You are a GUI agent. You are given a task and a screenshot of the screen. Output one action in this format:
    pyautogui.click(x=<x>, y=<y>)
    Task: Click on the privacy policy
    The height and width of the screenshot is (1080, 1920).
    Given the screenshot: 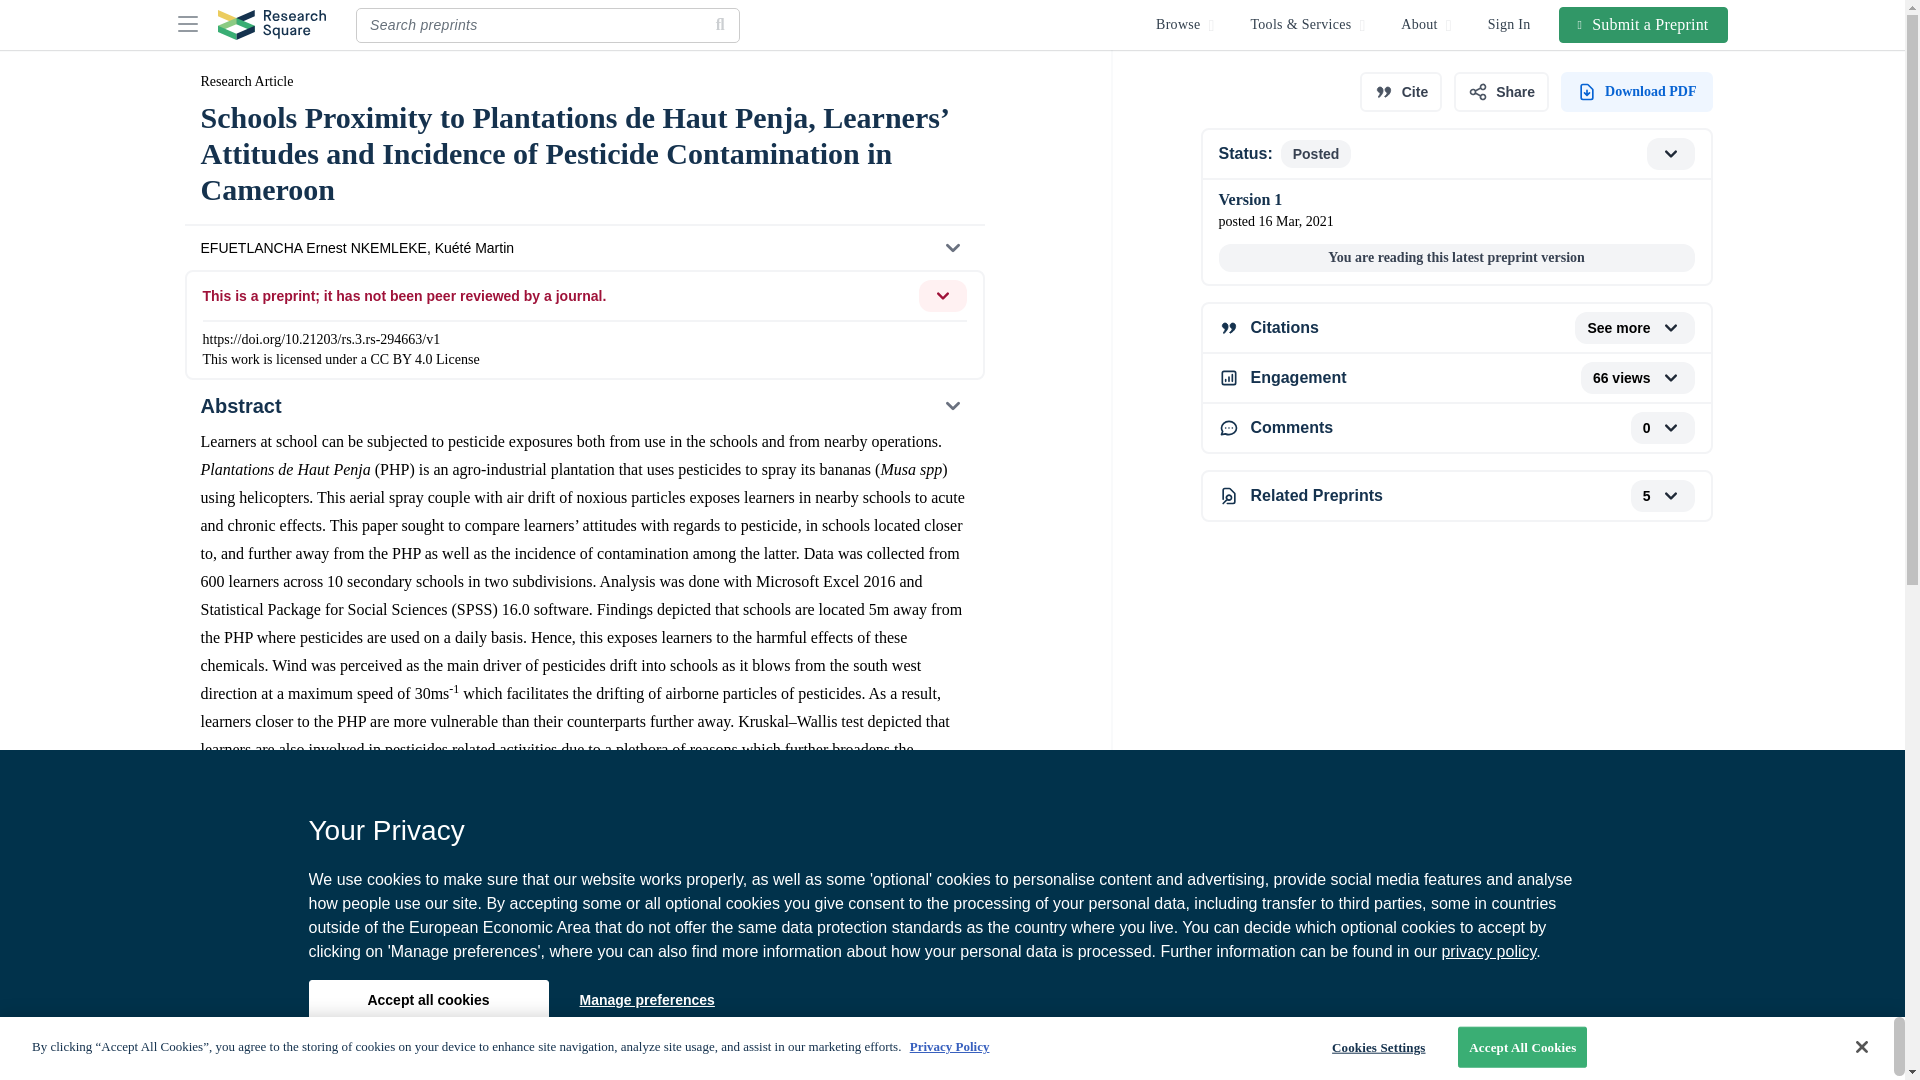 What is the action you would take?
    pyautogui.click(x=583, y=1026)
    